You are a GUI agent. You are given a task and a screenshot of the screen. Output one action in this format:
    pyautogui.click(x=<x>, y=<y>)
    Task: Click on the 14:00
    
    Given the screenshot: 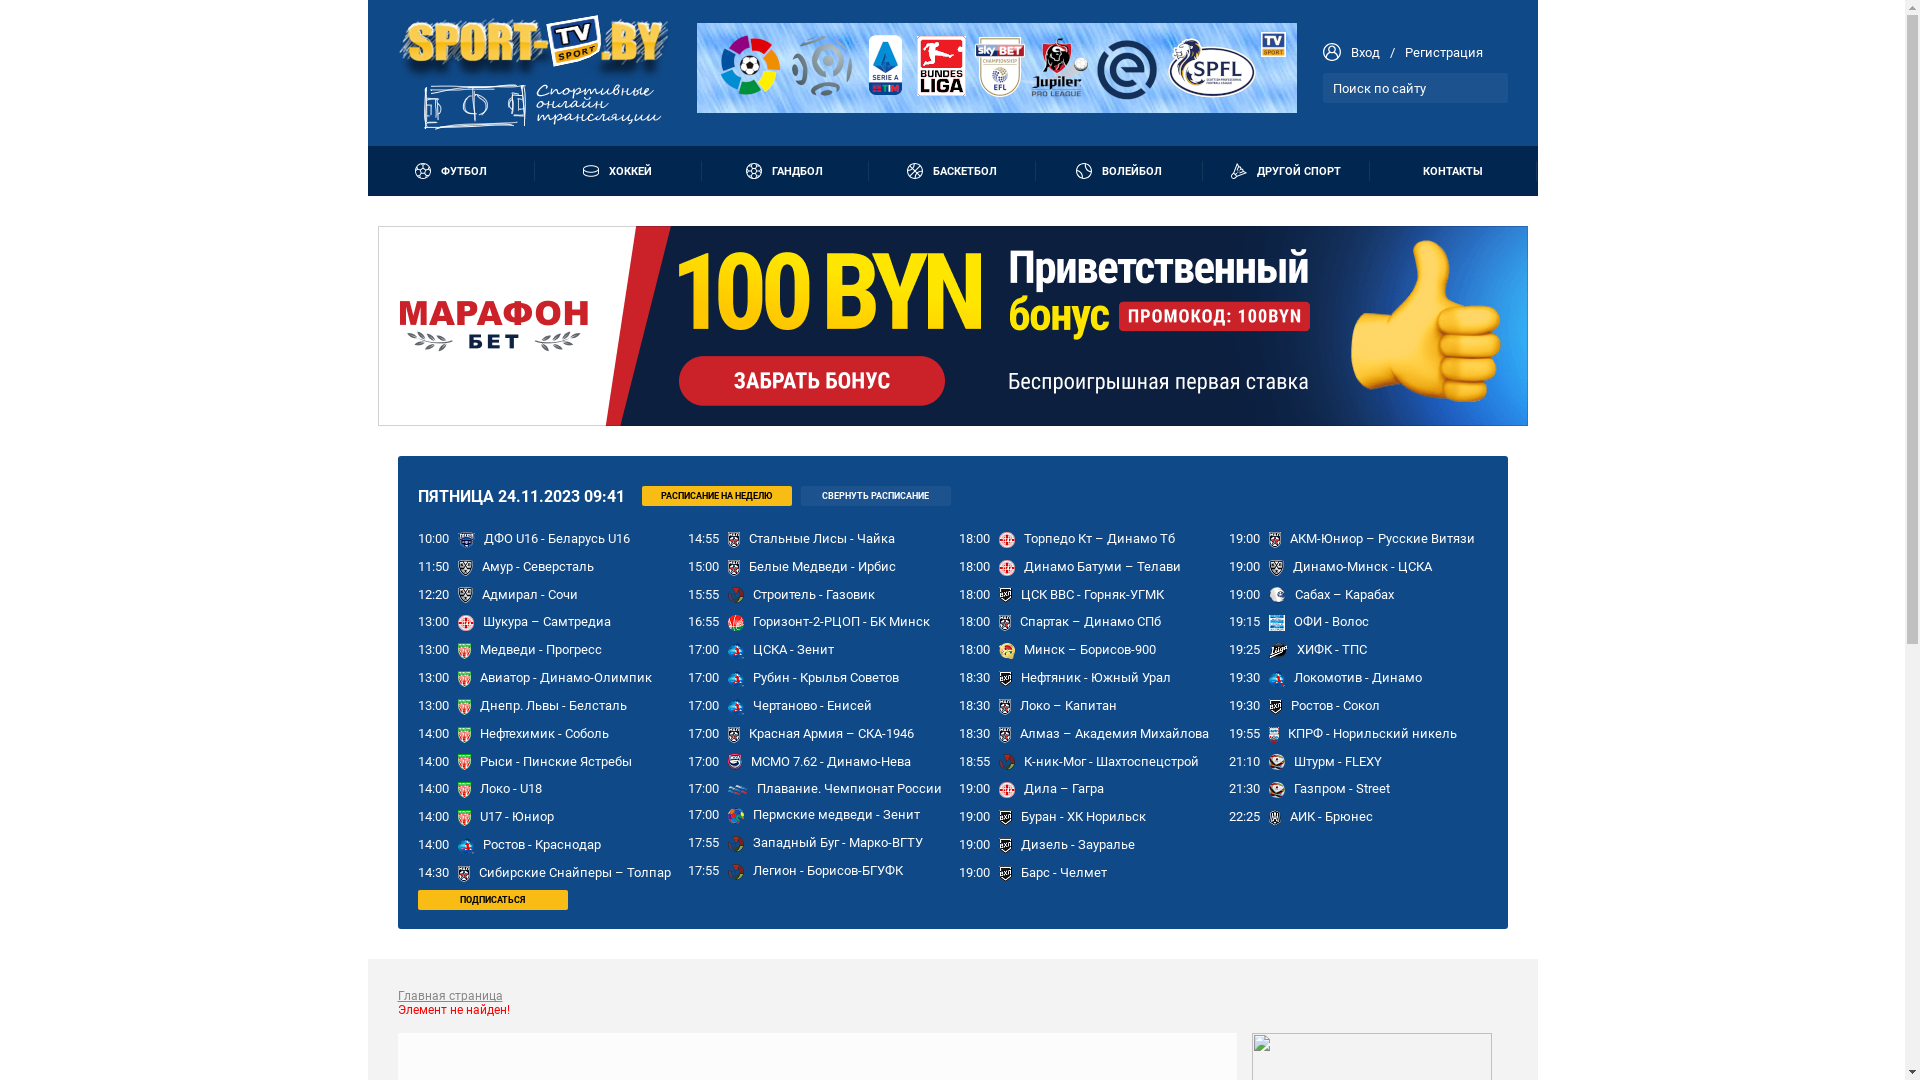 What is the action you would take?
    pyautogui.click(x=434, y=734)
    